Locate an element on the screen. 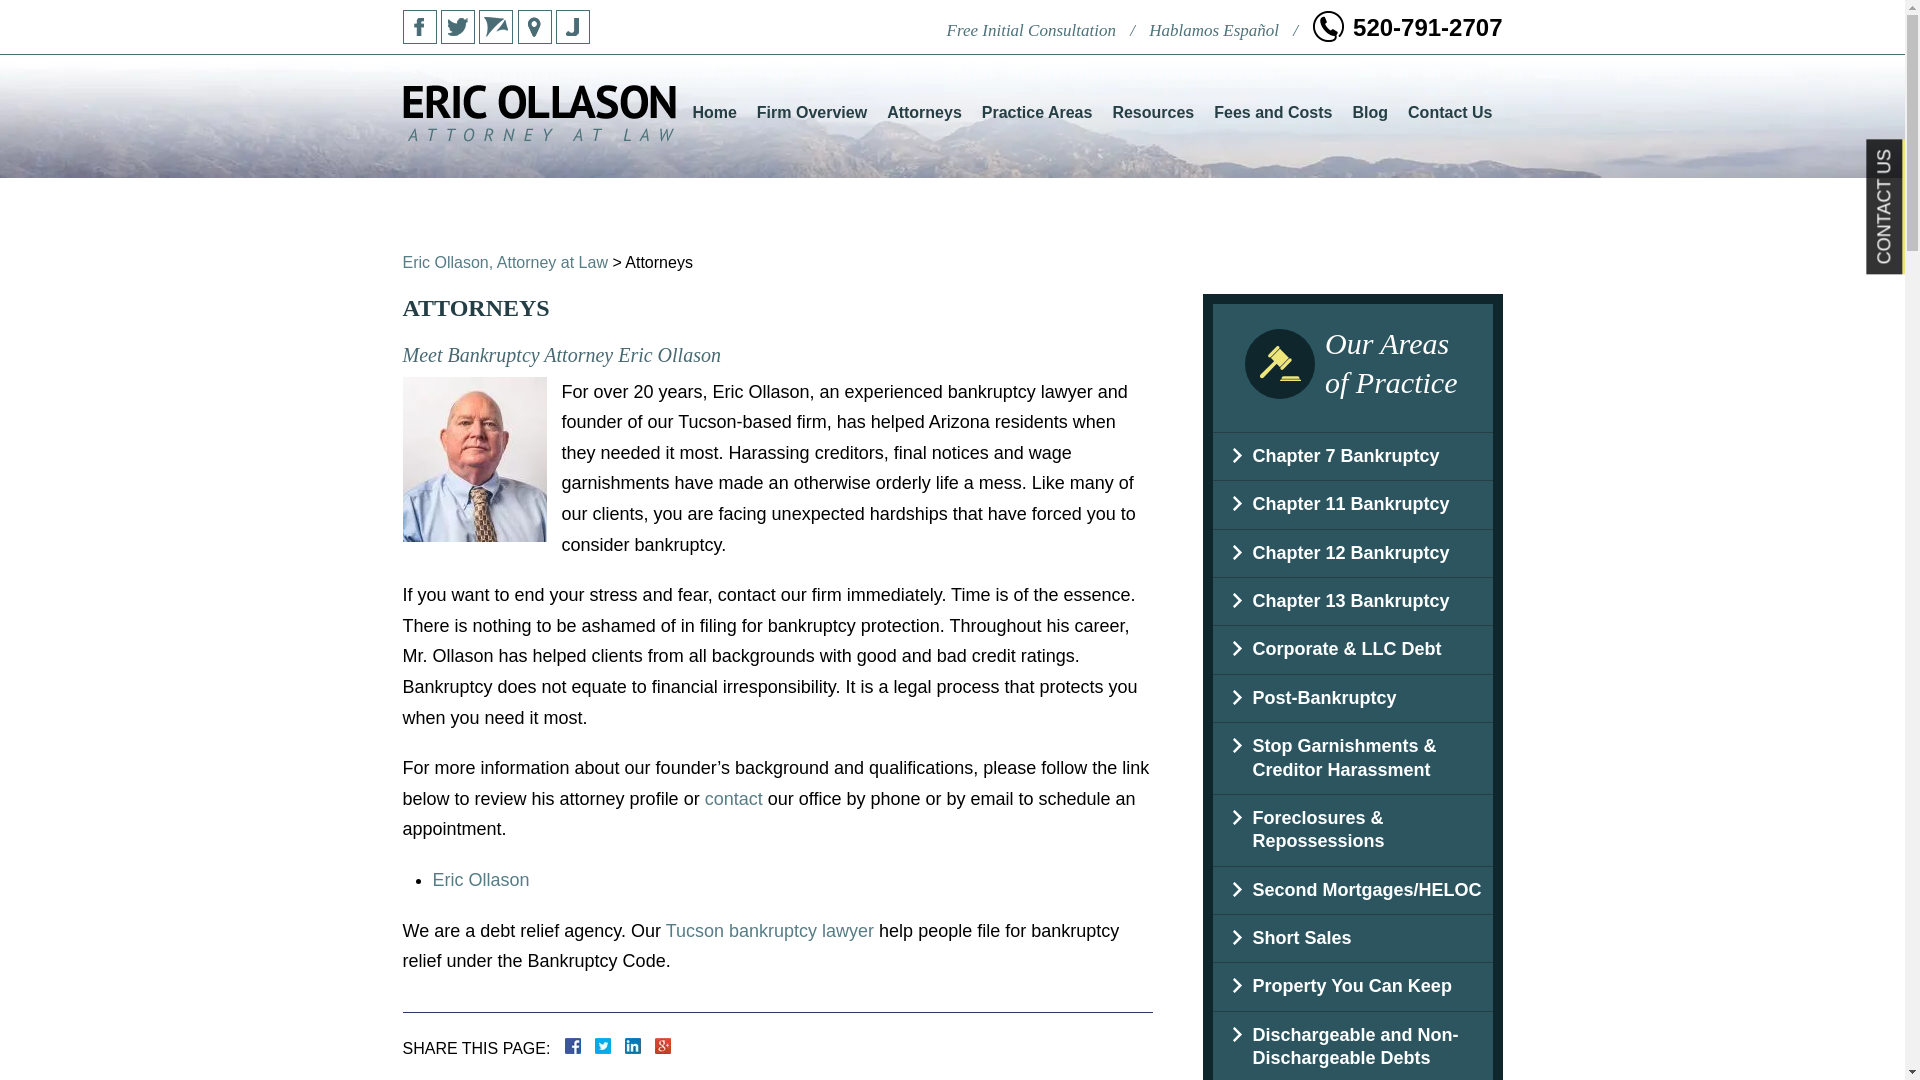  Foreclosures & Repossessions is located at coordinates (1352, 830).